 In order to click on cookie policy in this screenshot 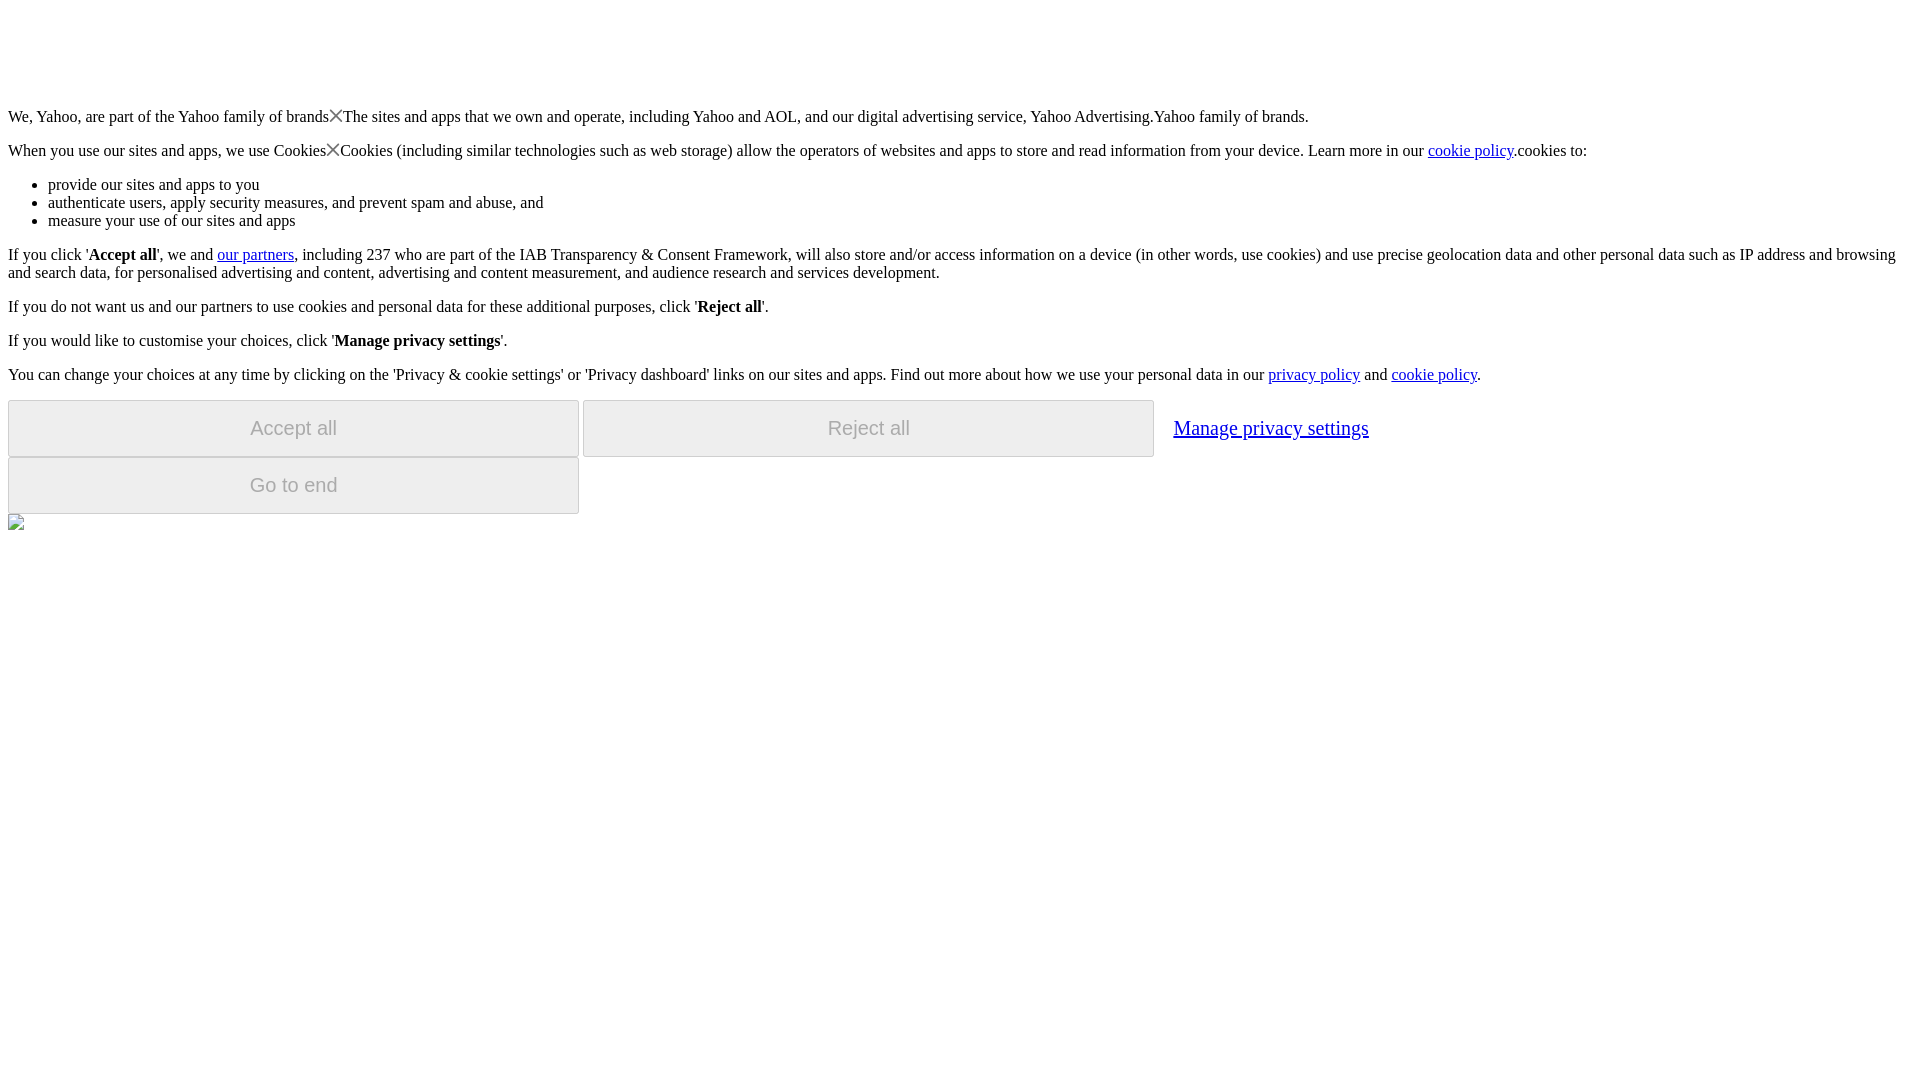, I will do `click(1433, 374)`.